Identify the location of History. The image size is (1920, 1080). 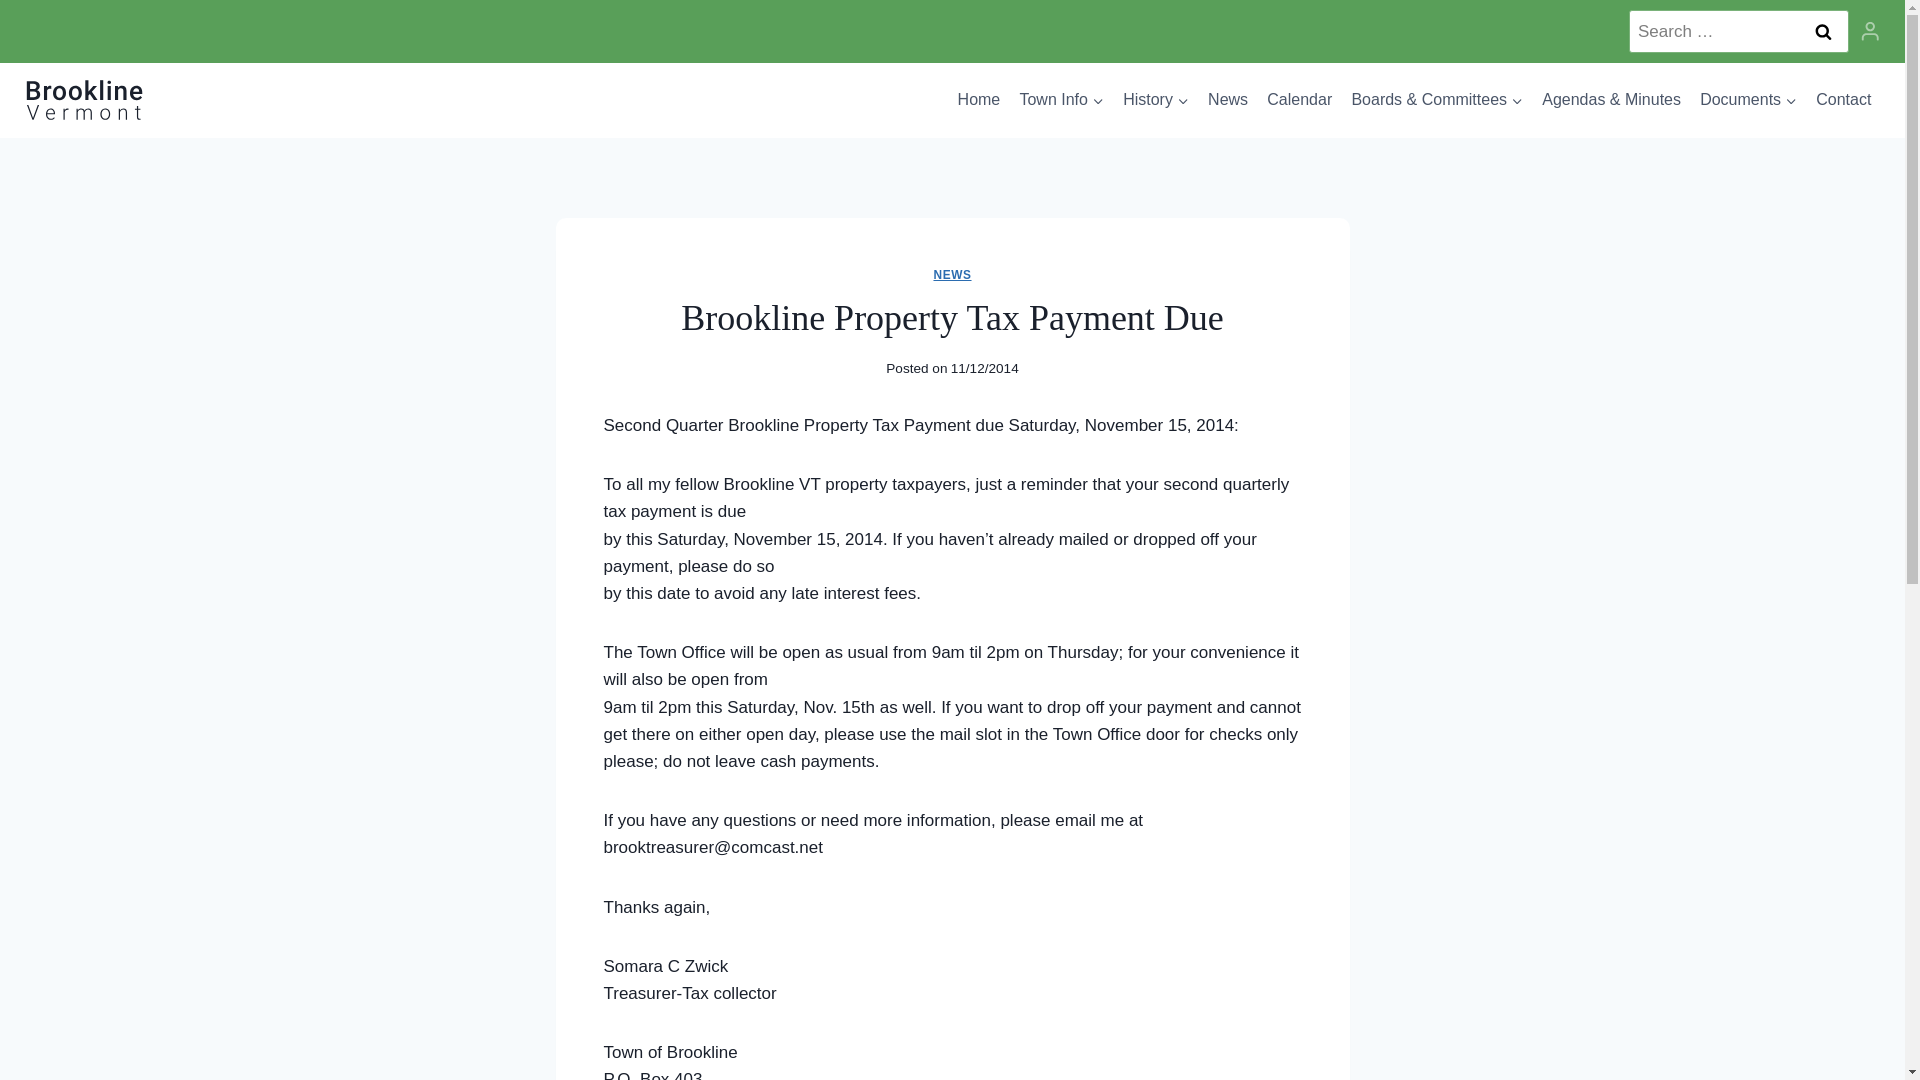
(1156, 100).